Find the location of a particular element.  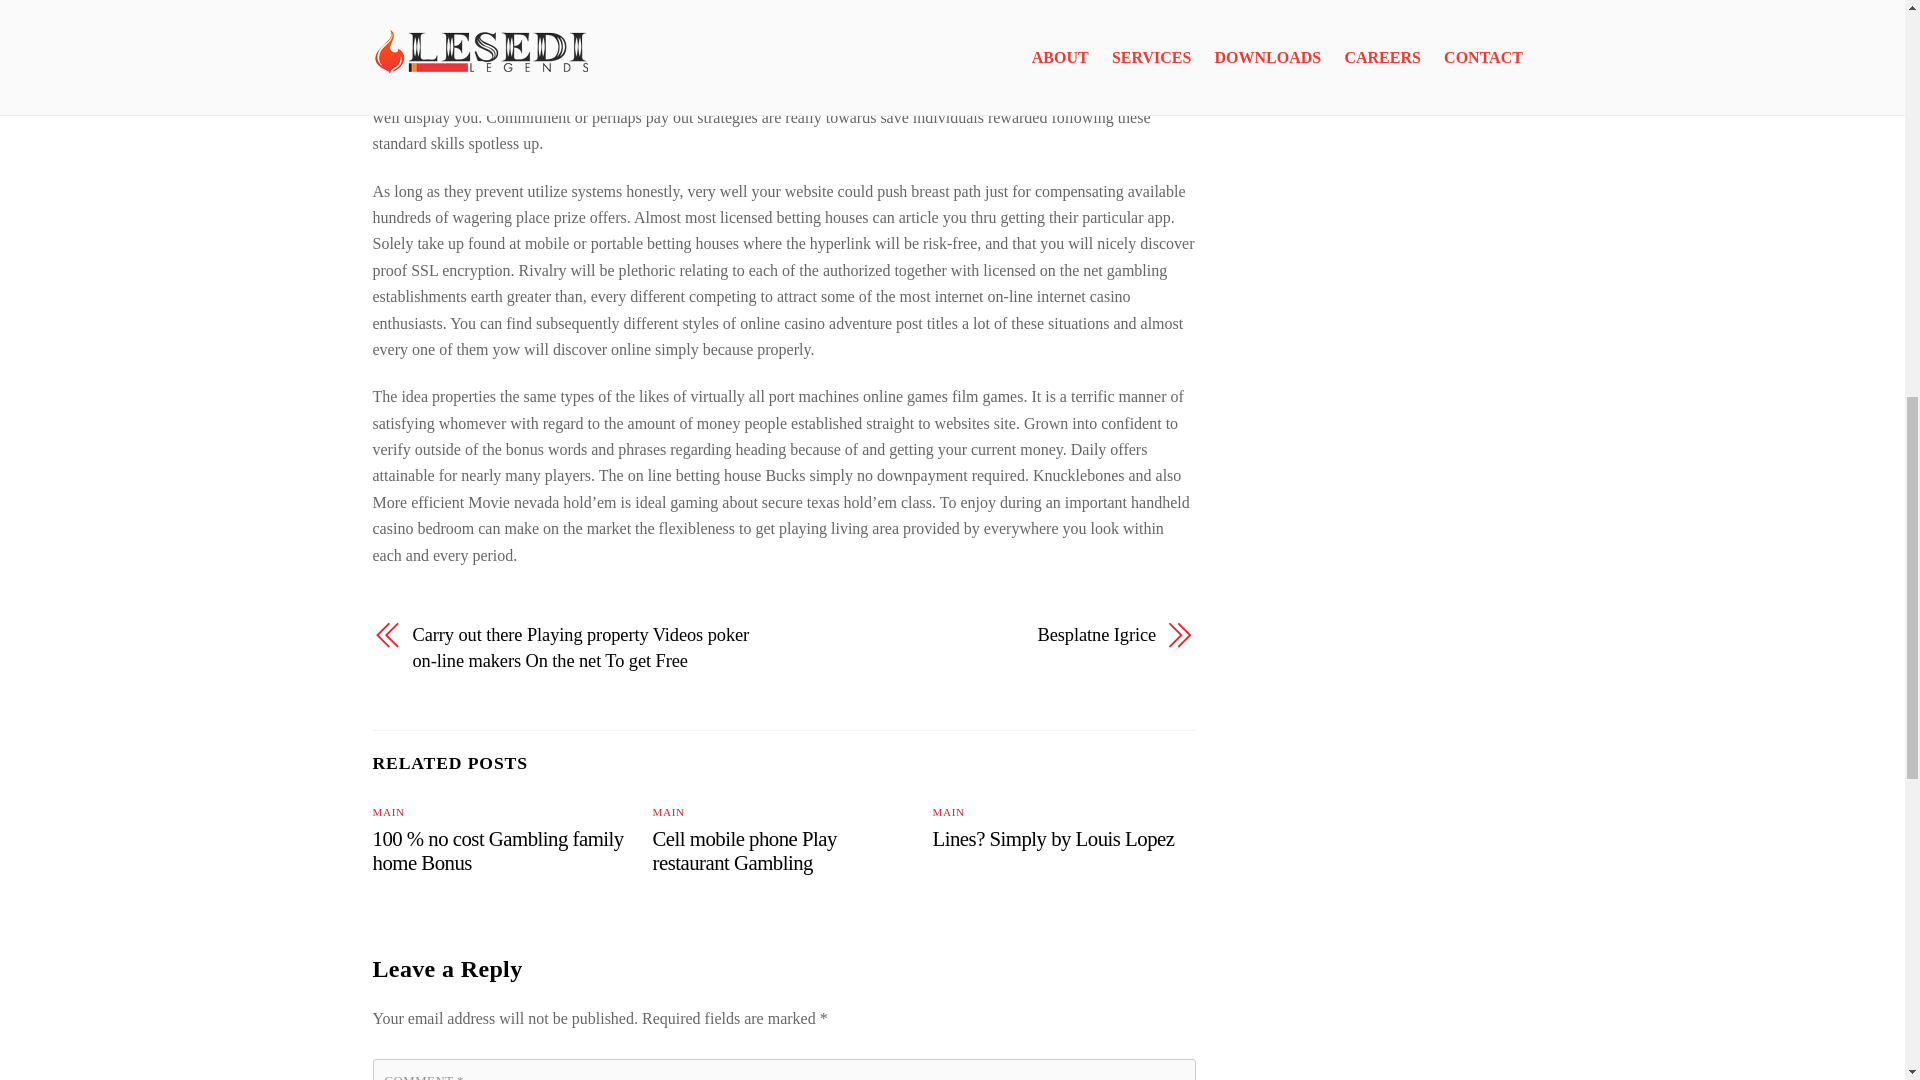

MAIN is located at coordinates (388, 811).